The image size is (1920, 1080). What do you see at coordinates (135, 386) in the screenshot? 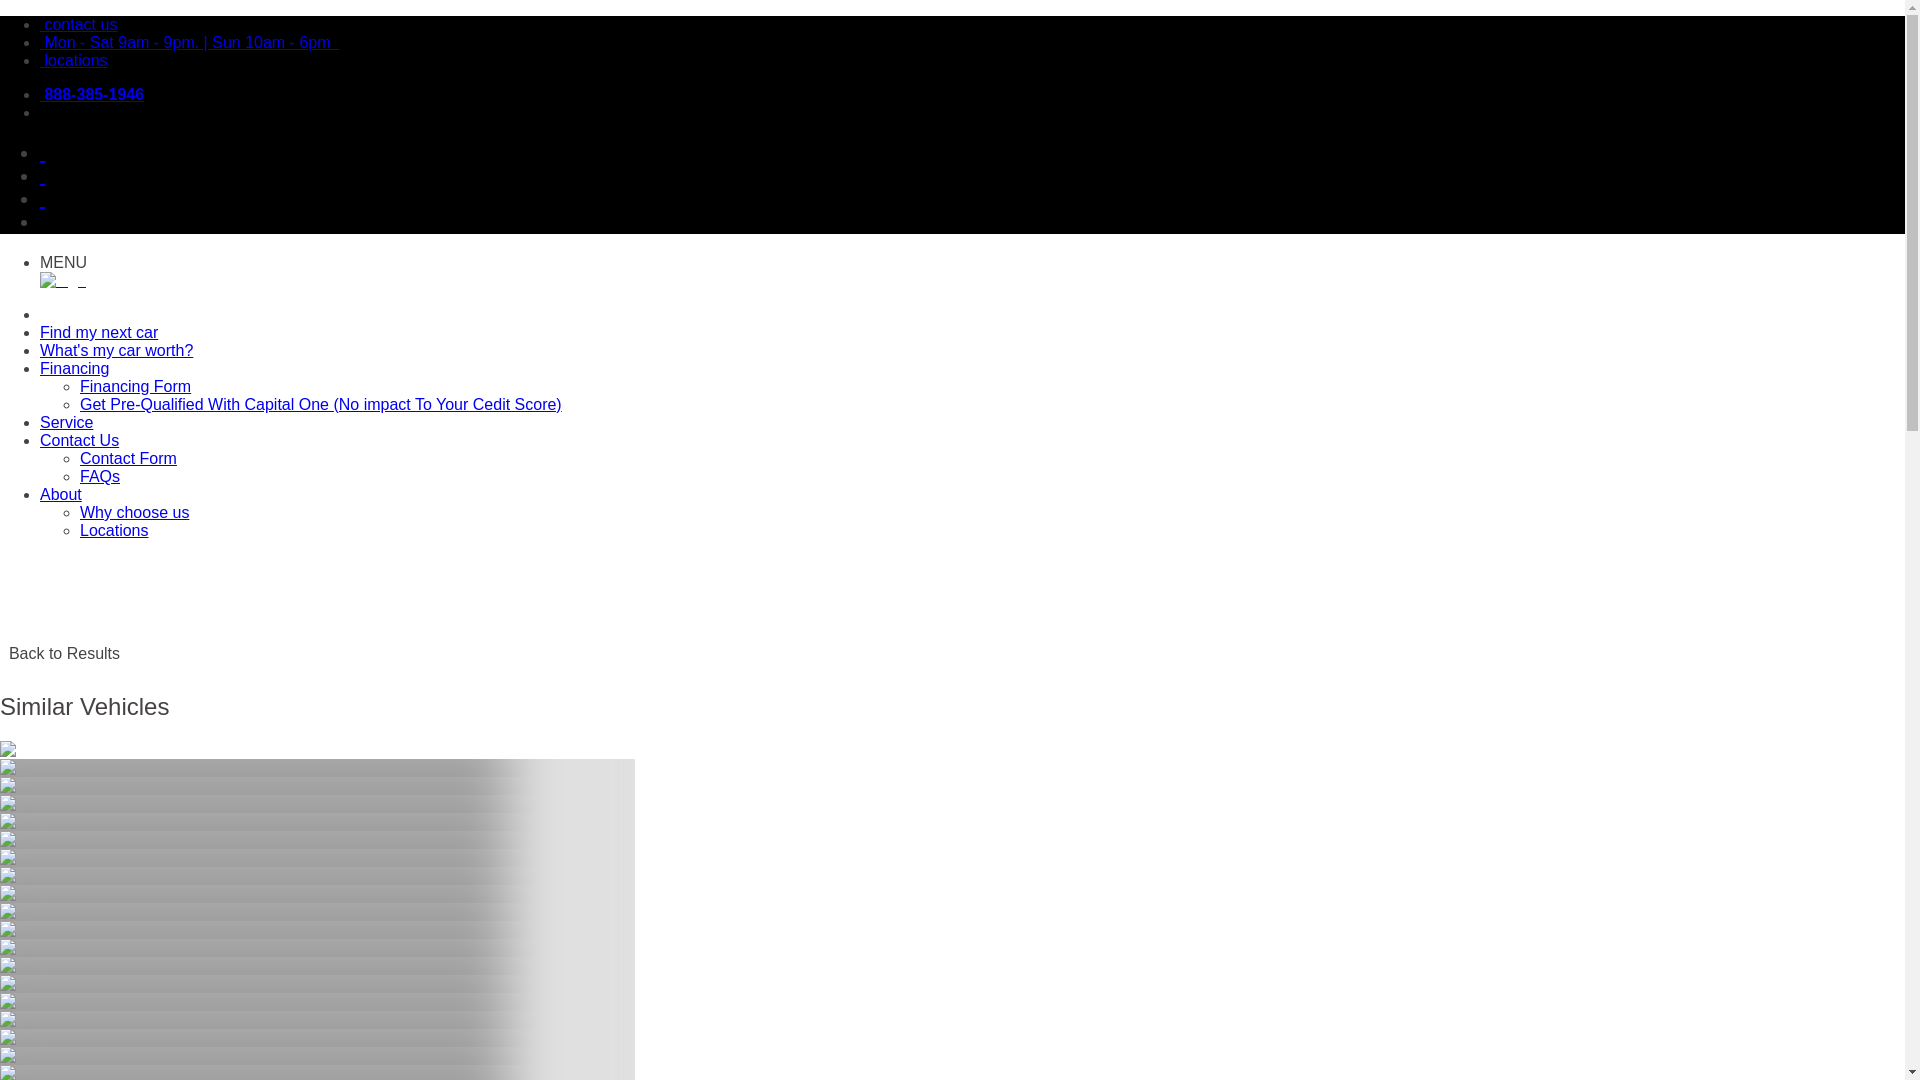
I see `Financing Form` at bounding box center [135, 386].